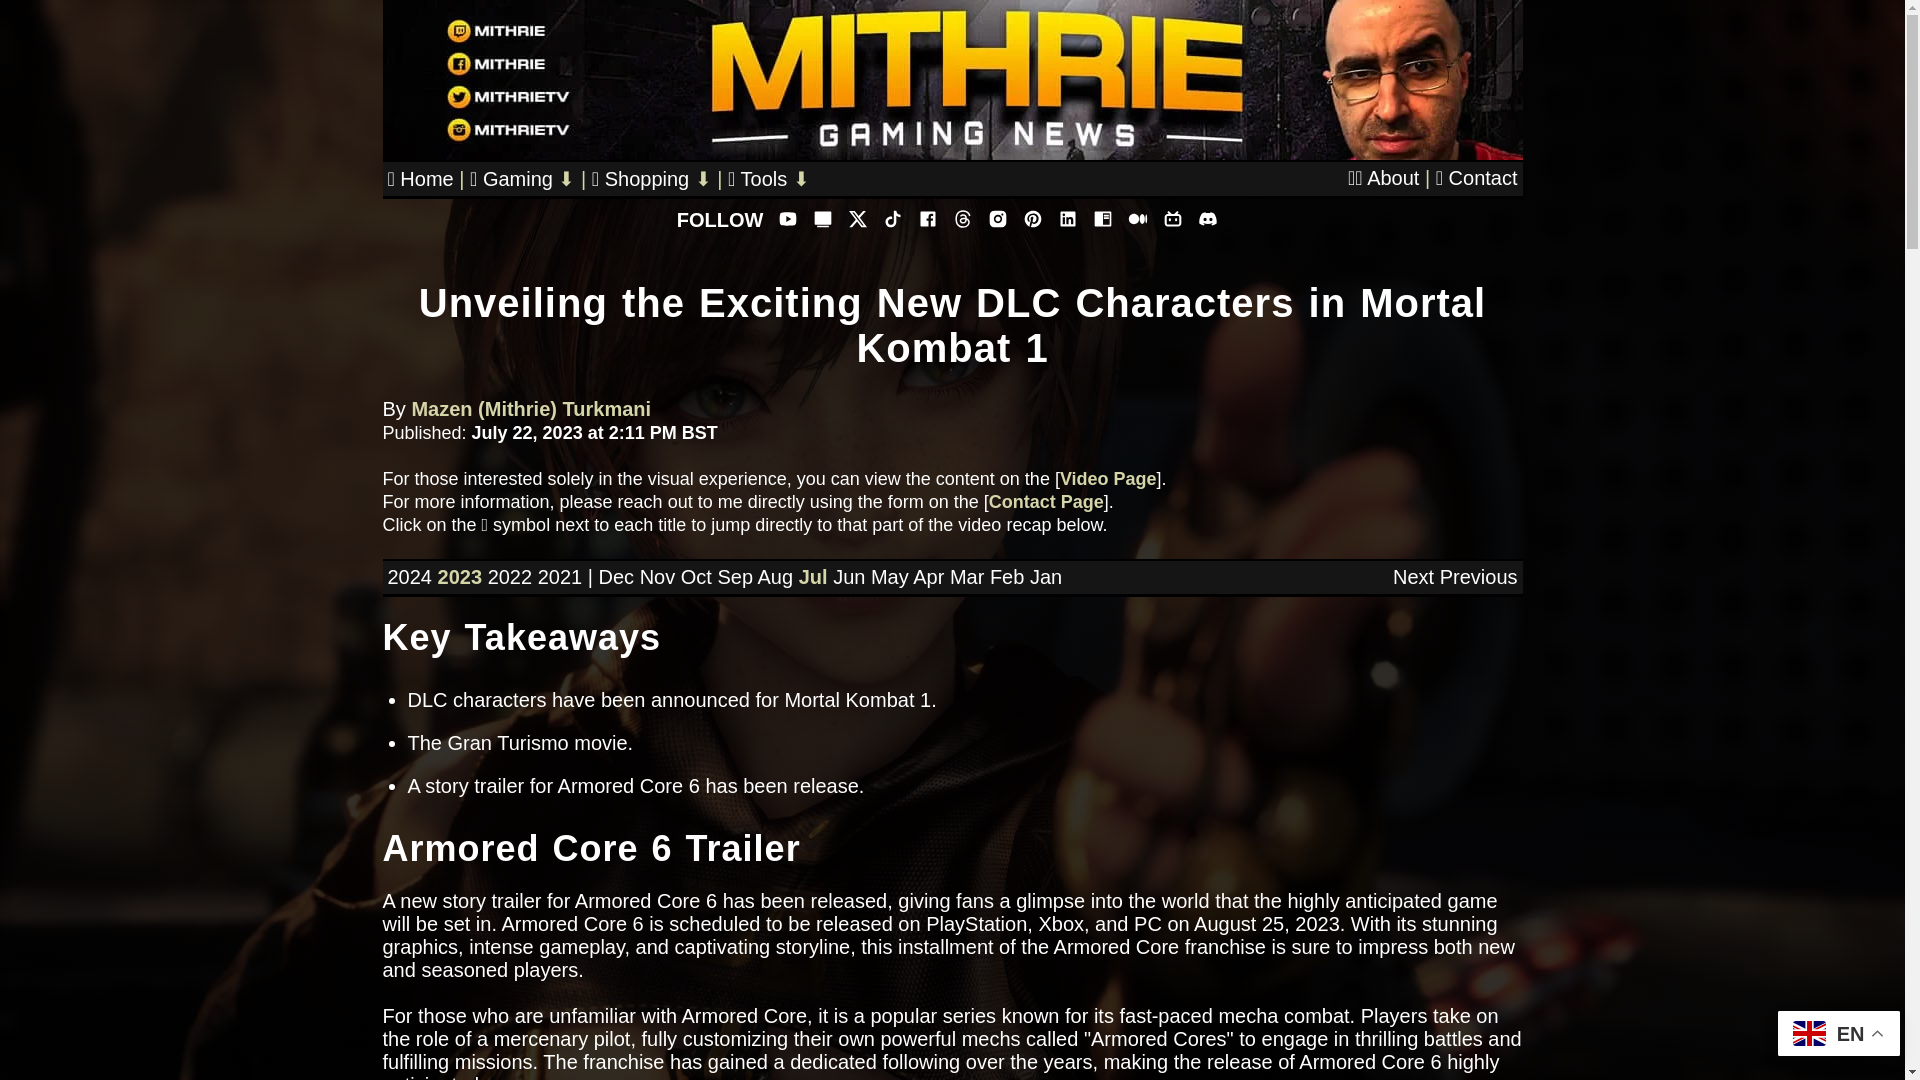 This screenshot has width=1920, height=1080. I want to click on 2022, so click(510, 576).